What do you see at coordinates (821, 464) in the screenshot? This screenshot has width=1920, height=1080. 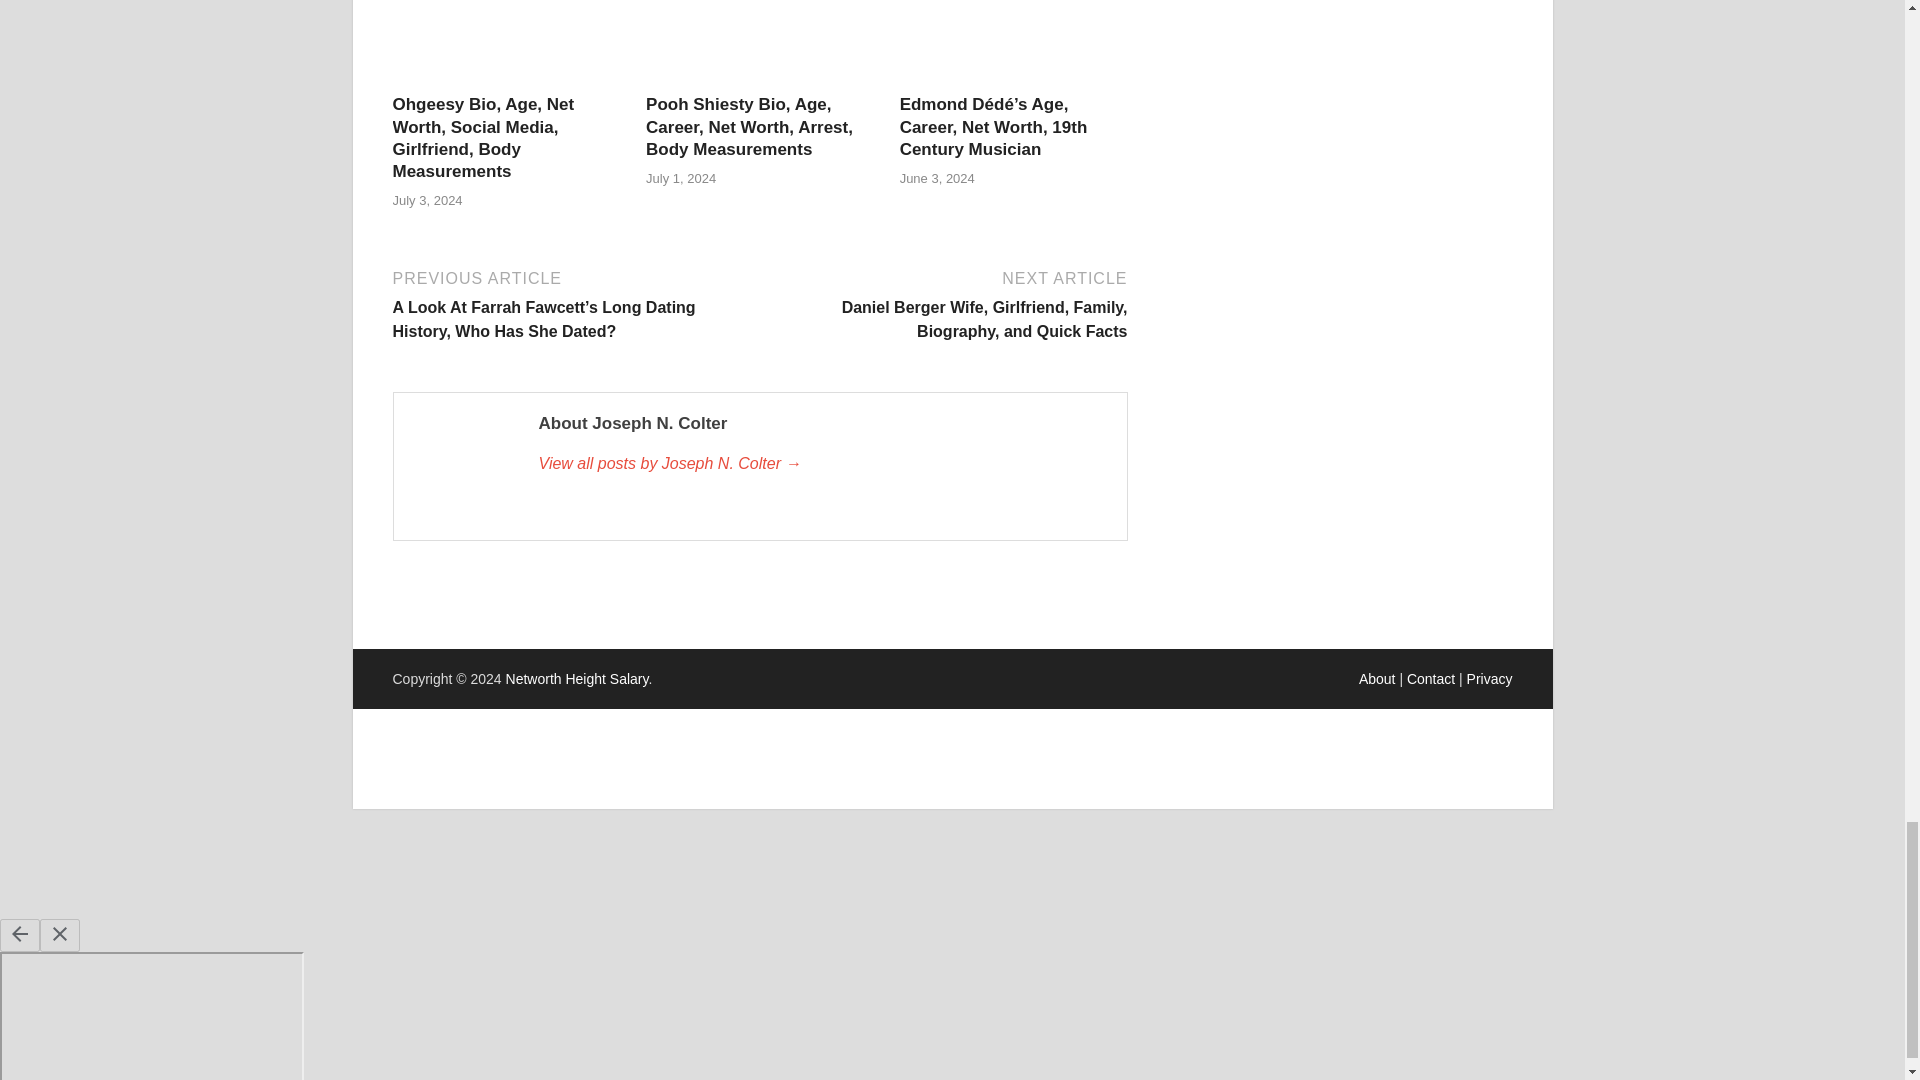 I see `Joseph N. Colter` at bounding box center [821, 464].